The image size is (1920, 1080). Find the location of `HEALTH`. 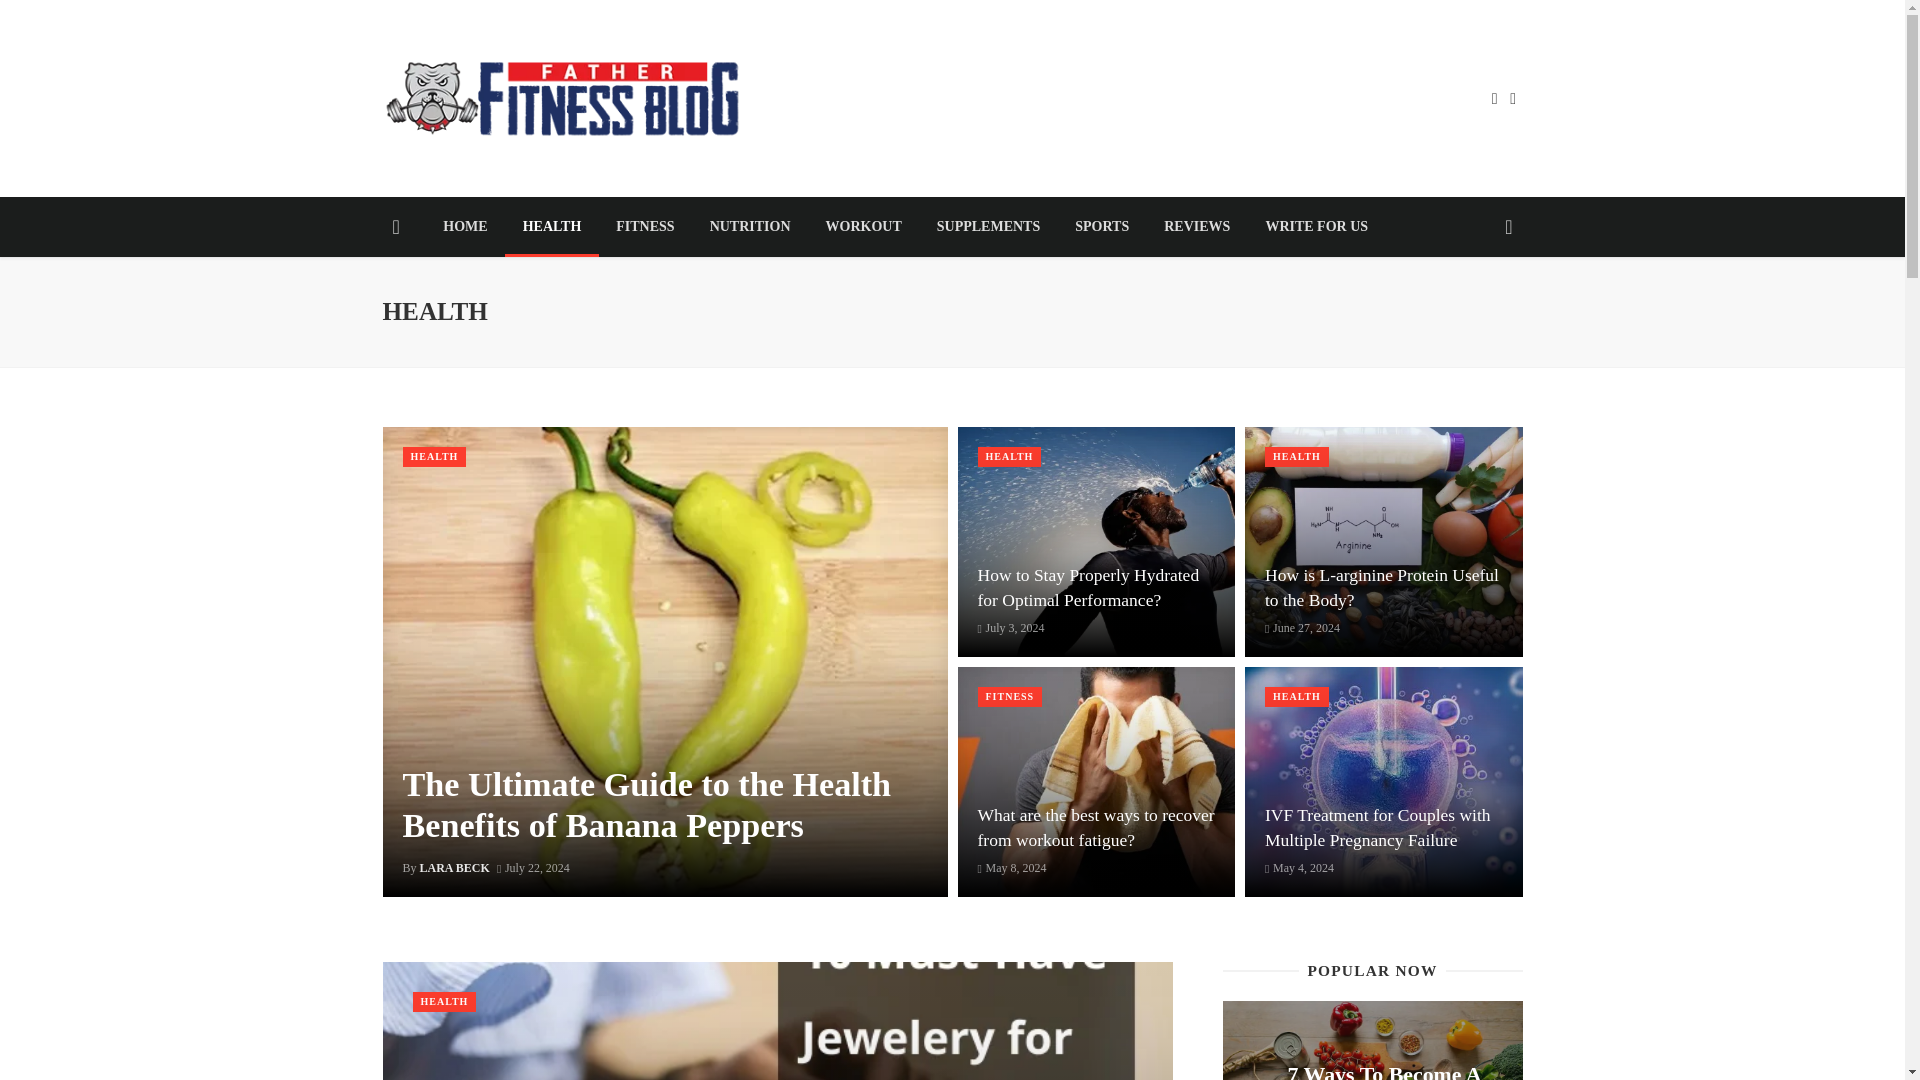

HEALTH is located at coordinates (1010, 456).